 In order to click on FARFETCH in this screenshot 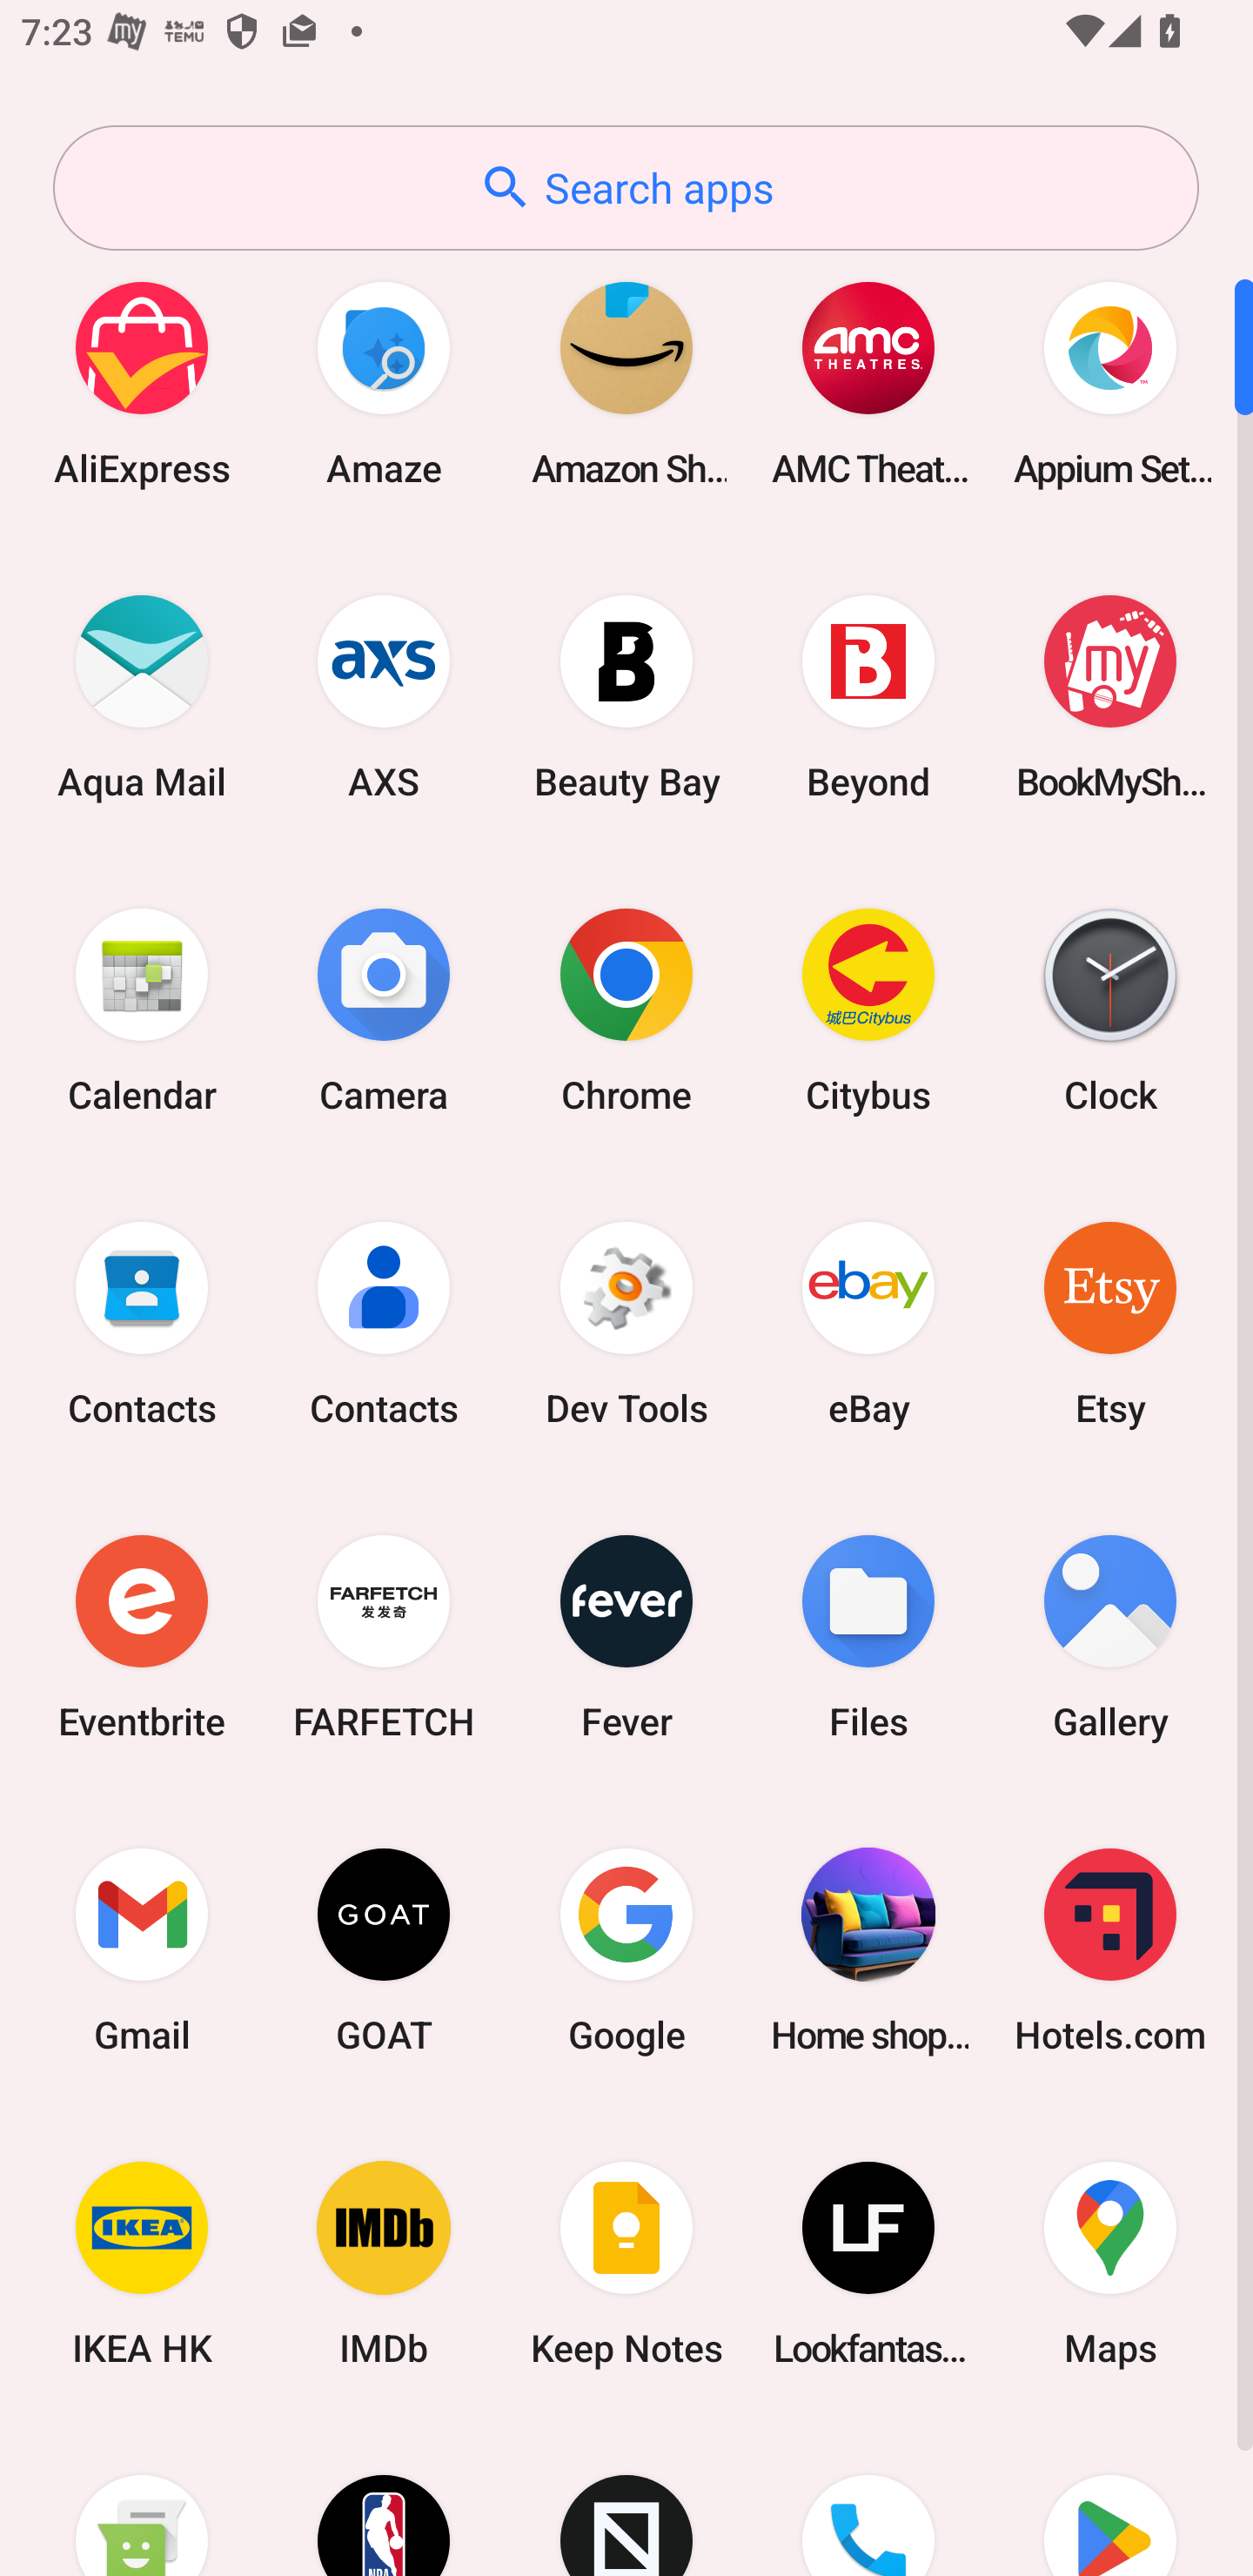, I will do `click(384, 1636)`.